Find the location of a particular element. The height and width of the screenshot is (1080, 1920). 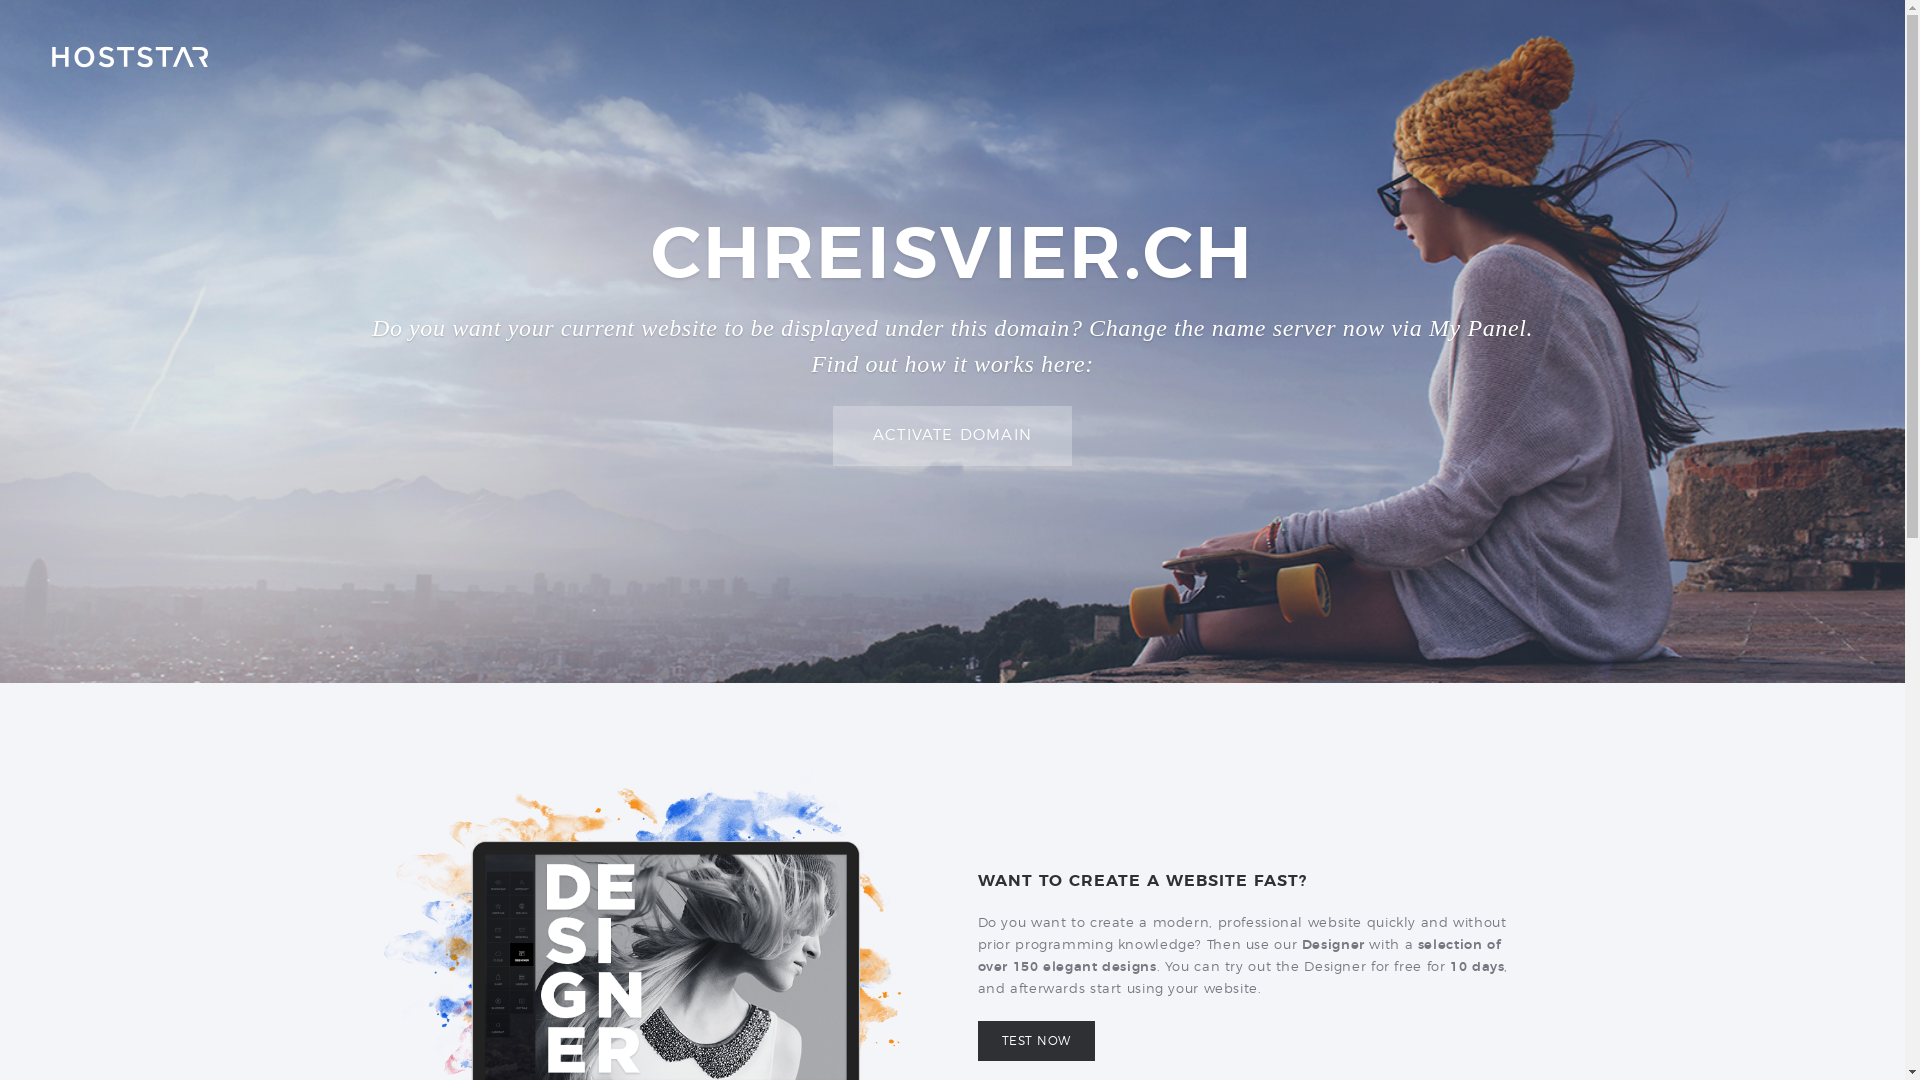

TEST NOW is located at coordinates (1036, 1041).